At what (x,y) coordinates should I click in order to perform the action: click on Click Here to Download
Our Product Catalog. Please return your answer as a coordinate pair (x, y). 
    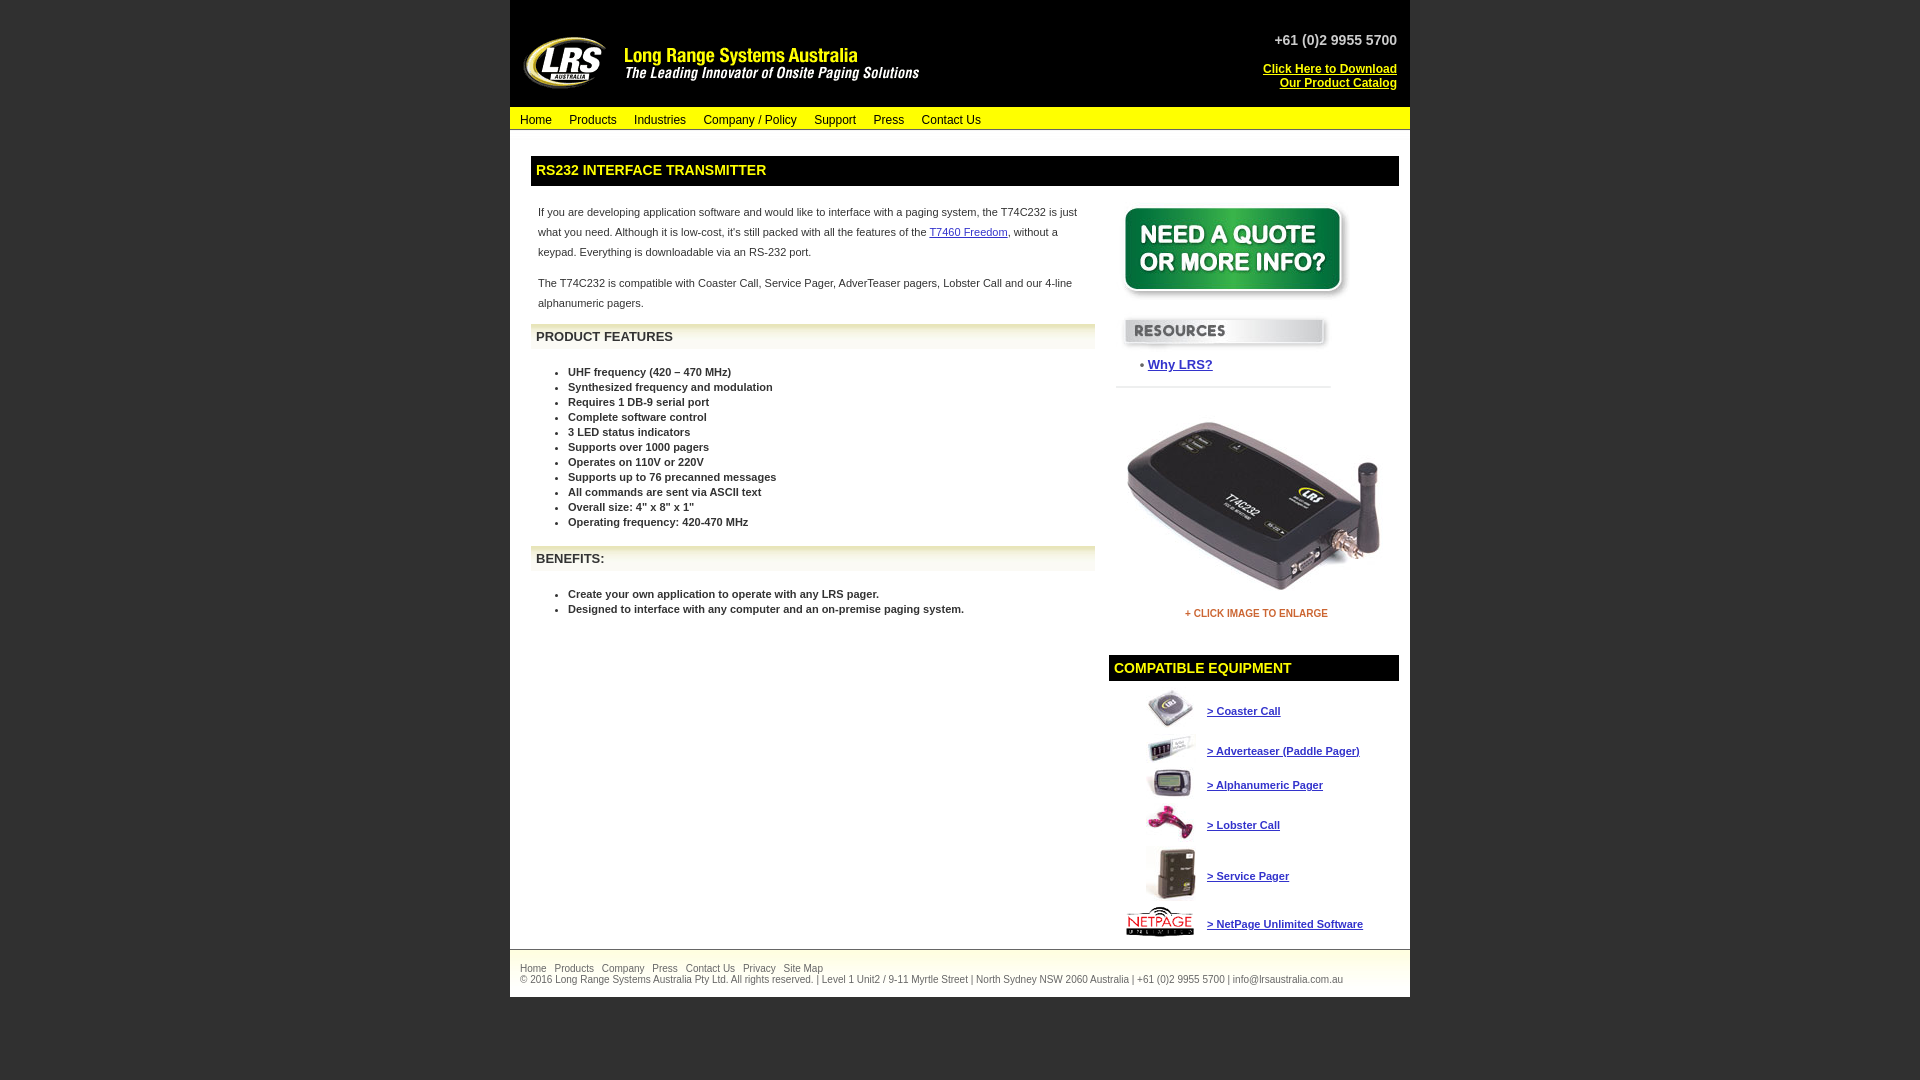
    Looking at the image, I should click on (1330, 76).